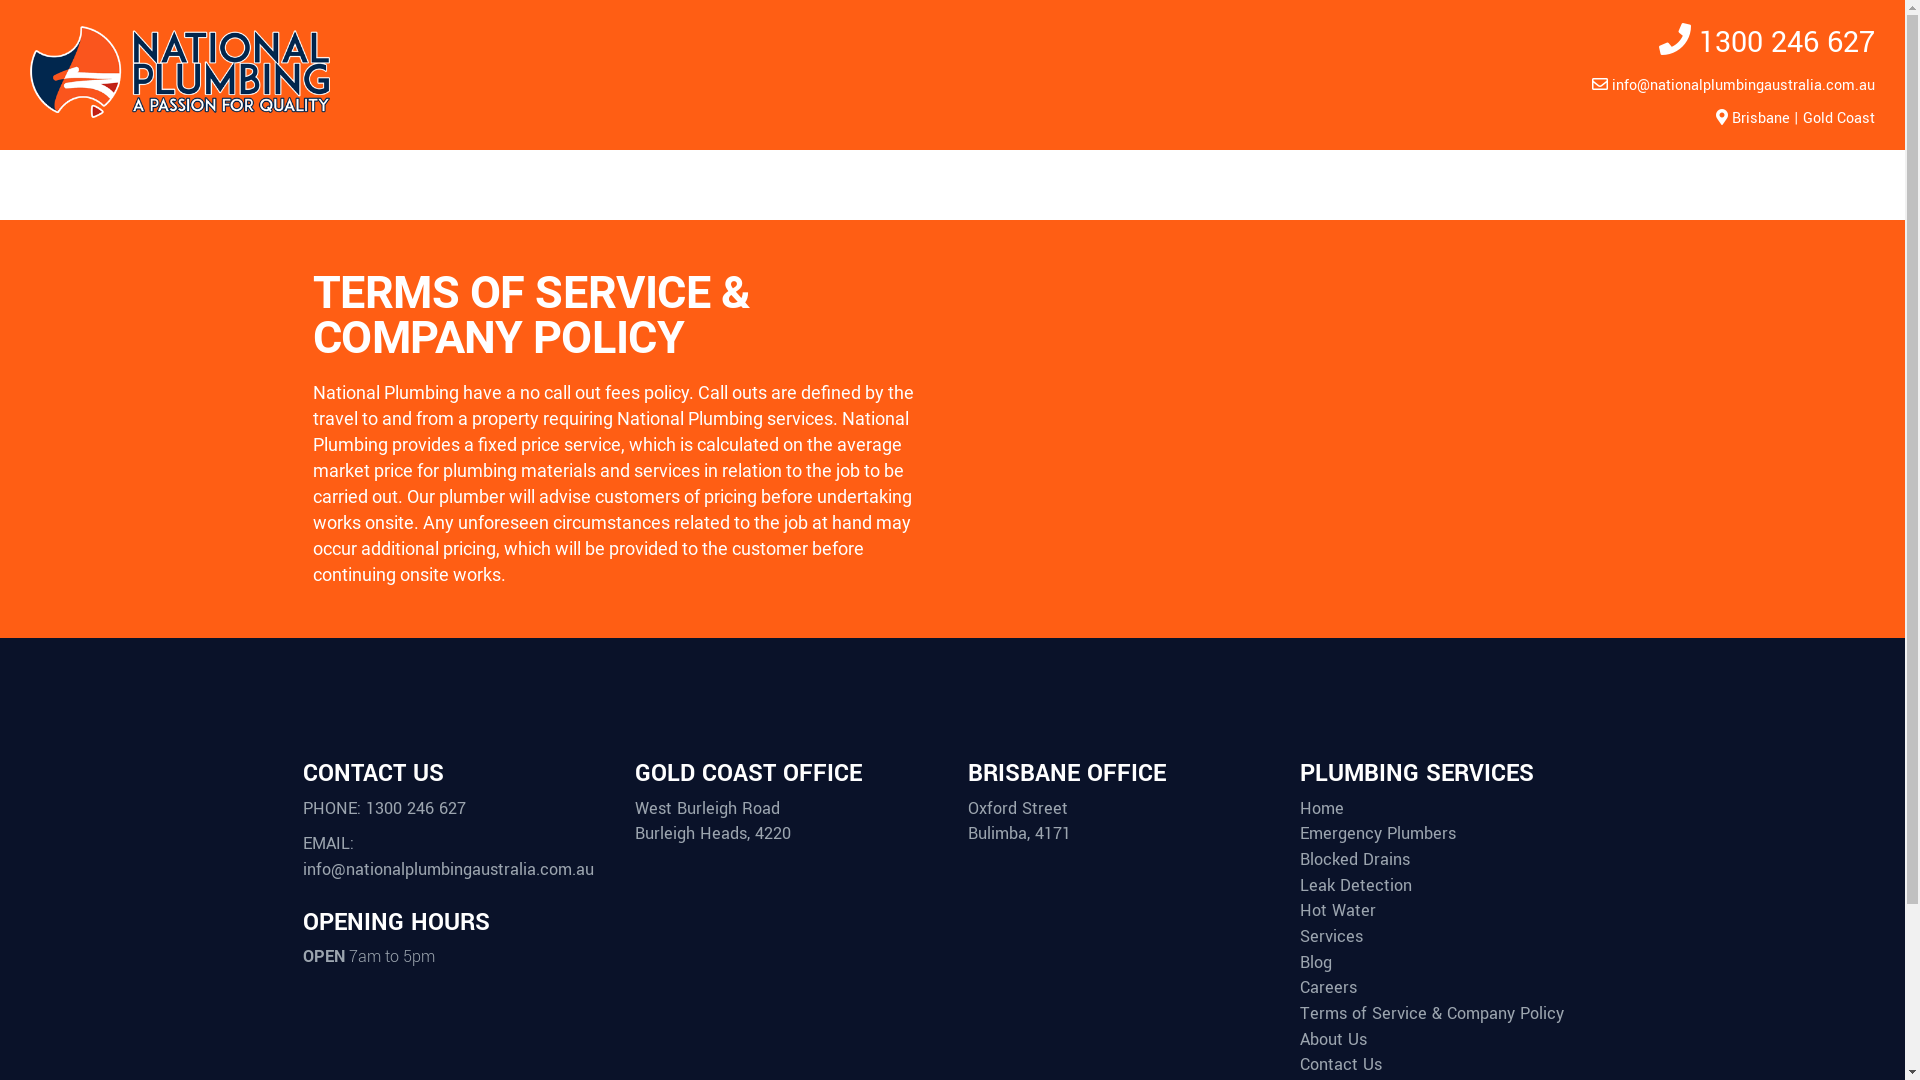 This screenshot has height=1080, width=1920. I want to click on Gold Coast, so click(1839, 118).